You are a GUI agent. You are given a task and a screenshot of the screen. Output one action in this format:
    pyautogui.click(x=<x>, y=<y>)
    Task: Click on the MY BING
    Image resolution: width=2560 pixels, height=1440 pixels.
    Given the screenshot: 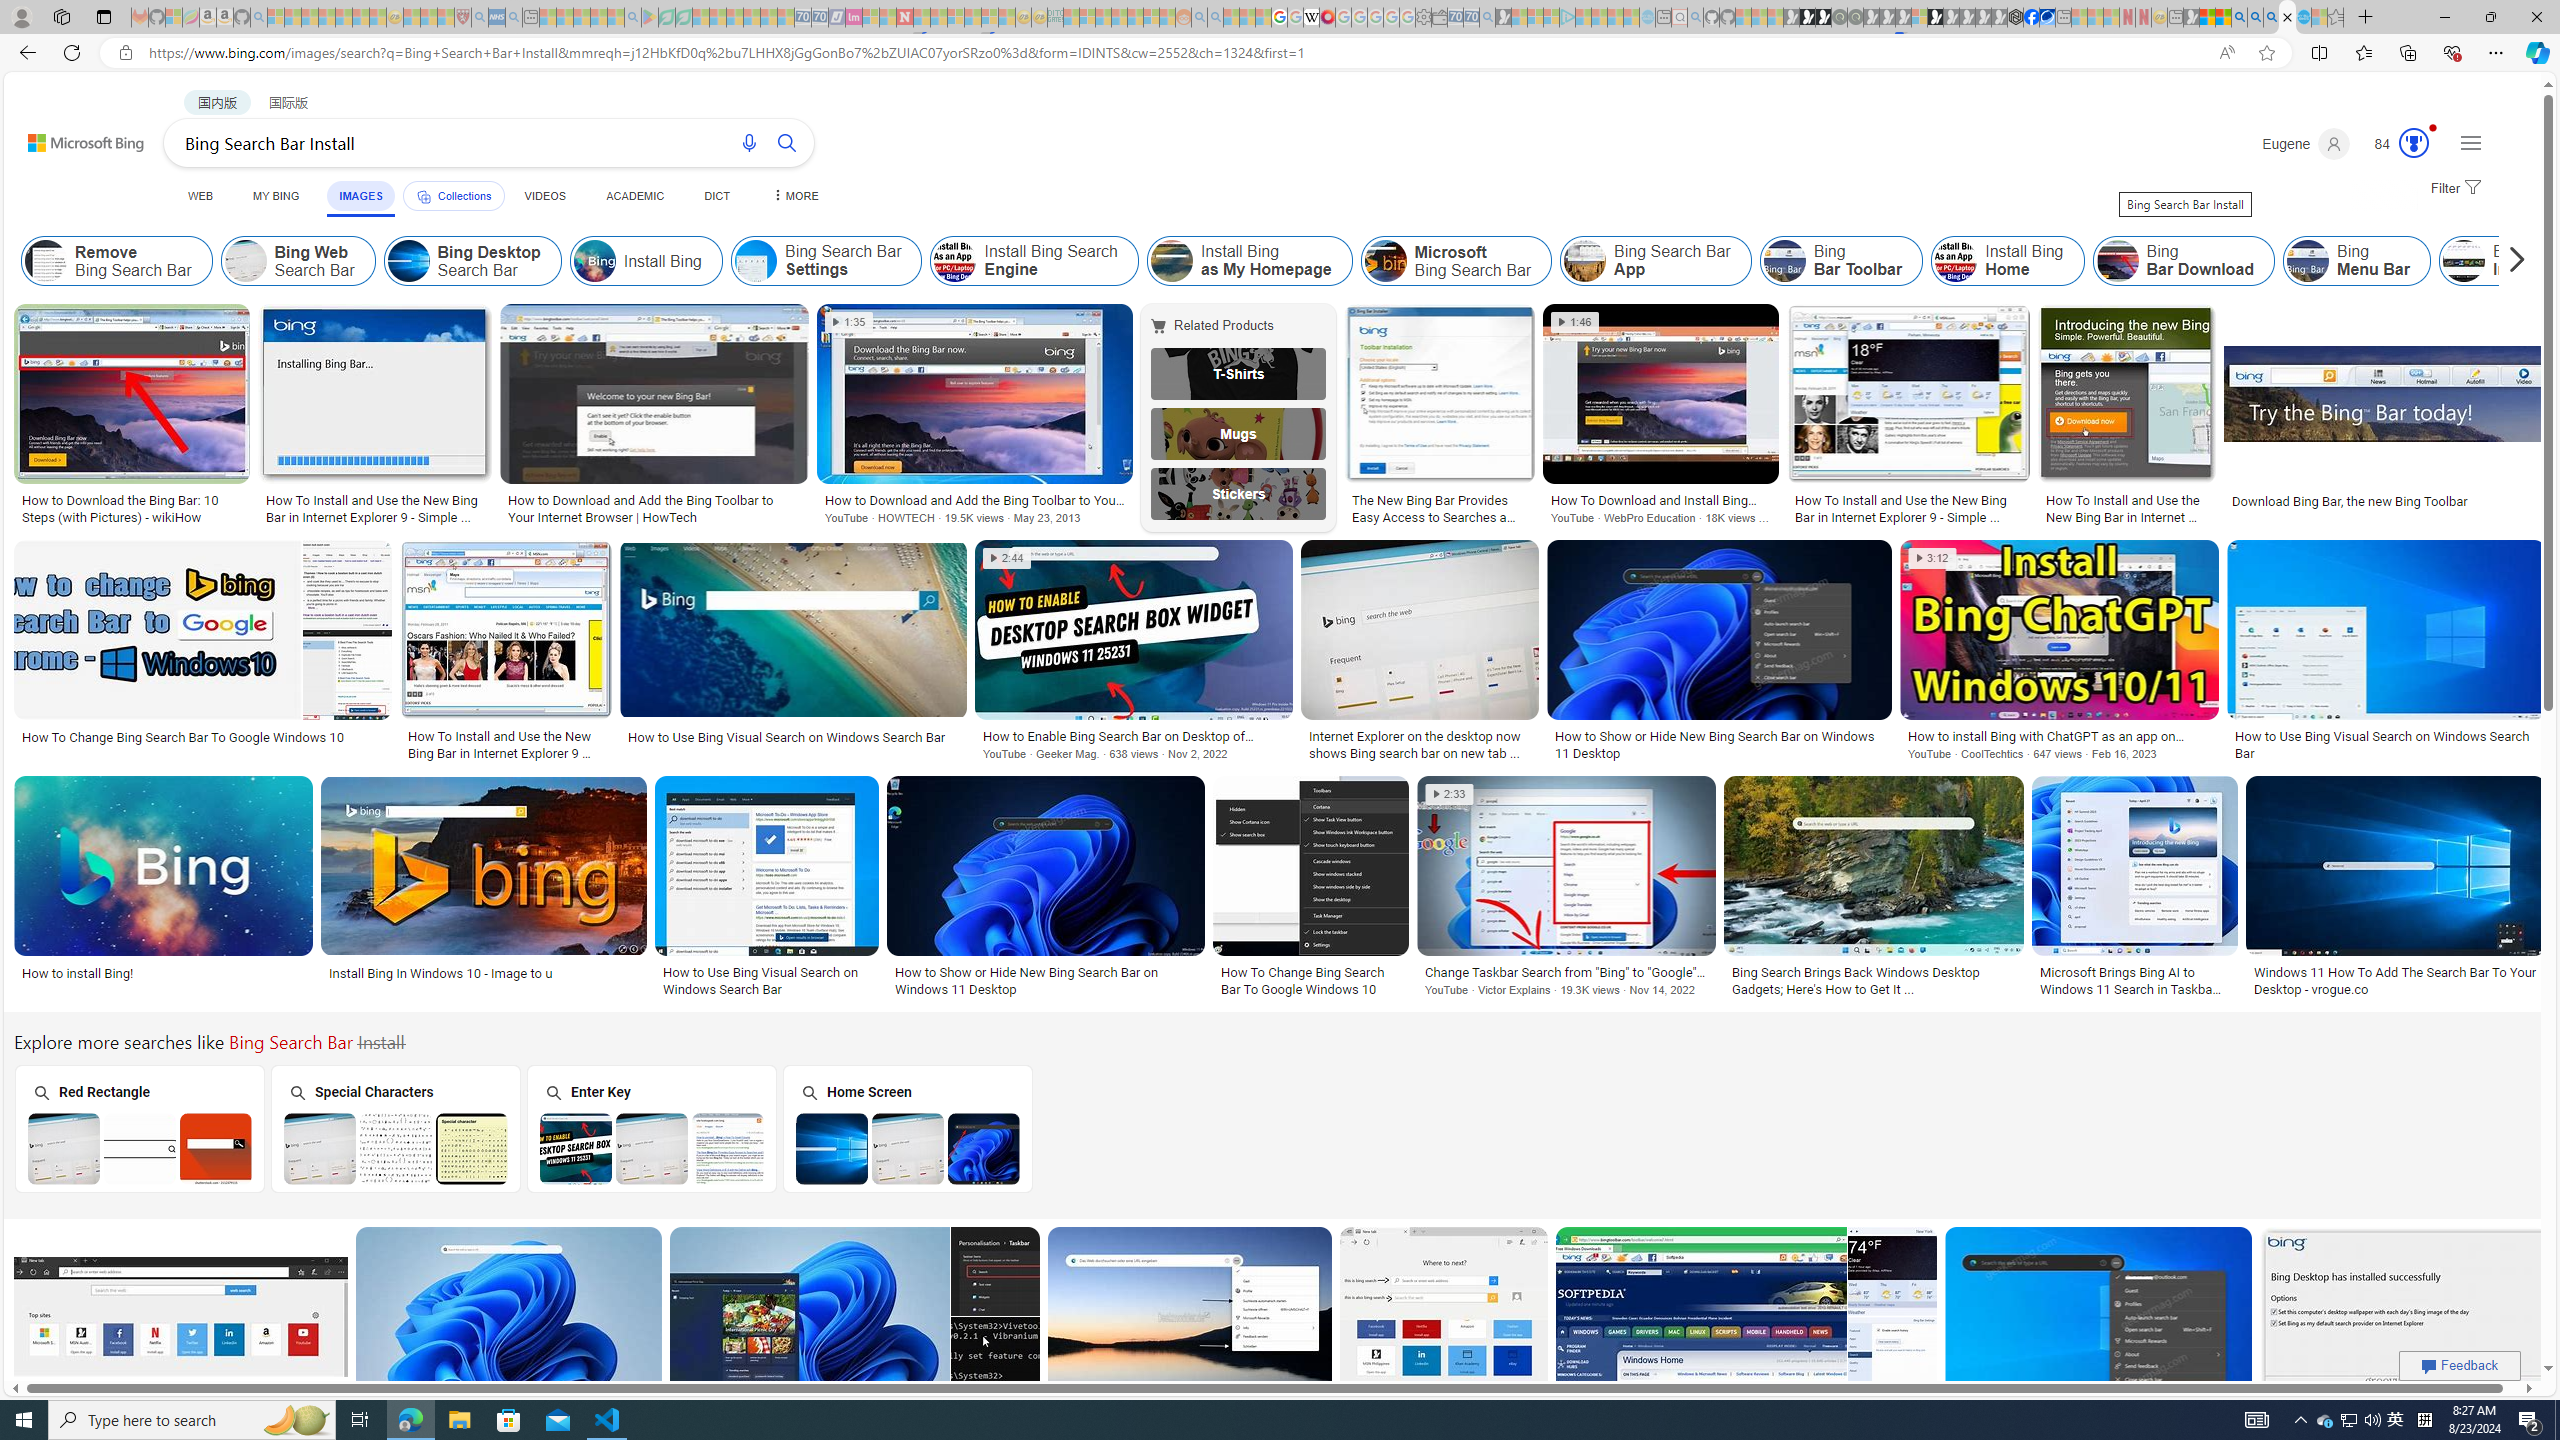 What is the action you would take?
    pyautogui.click(x=276, y=196)
    